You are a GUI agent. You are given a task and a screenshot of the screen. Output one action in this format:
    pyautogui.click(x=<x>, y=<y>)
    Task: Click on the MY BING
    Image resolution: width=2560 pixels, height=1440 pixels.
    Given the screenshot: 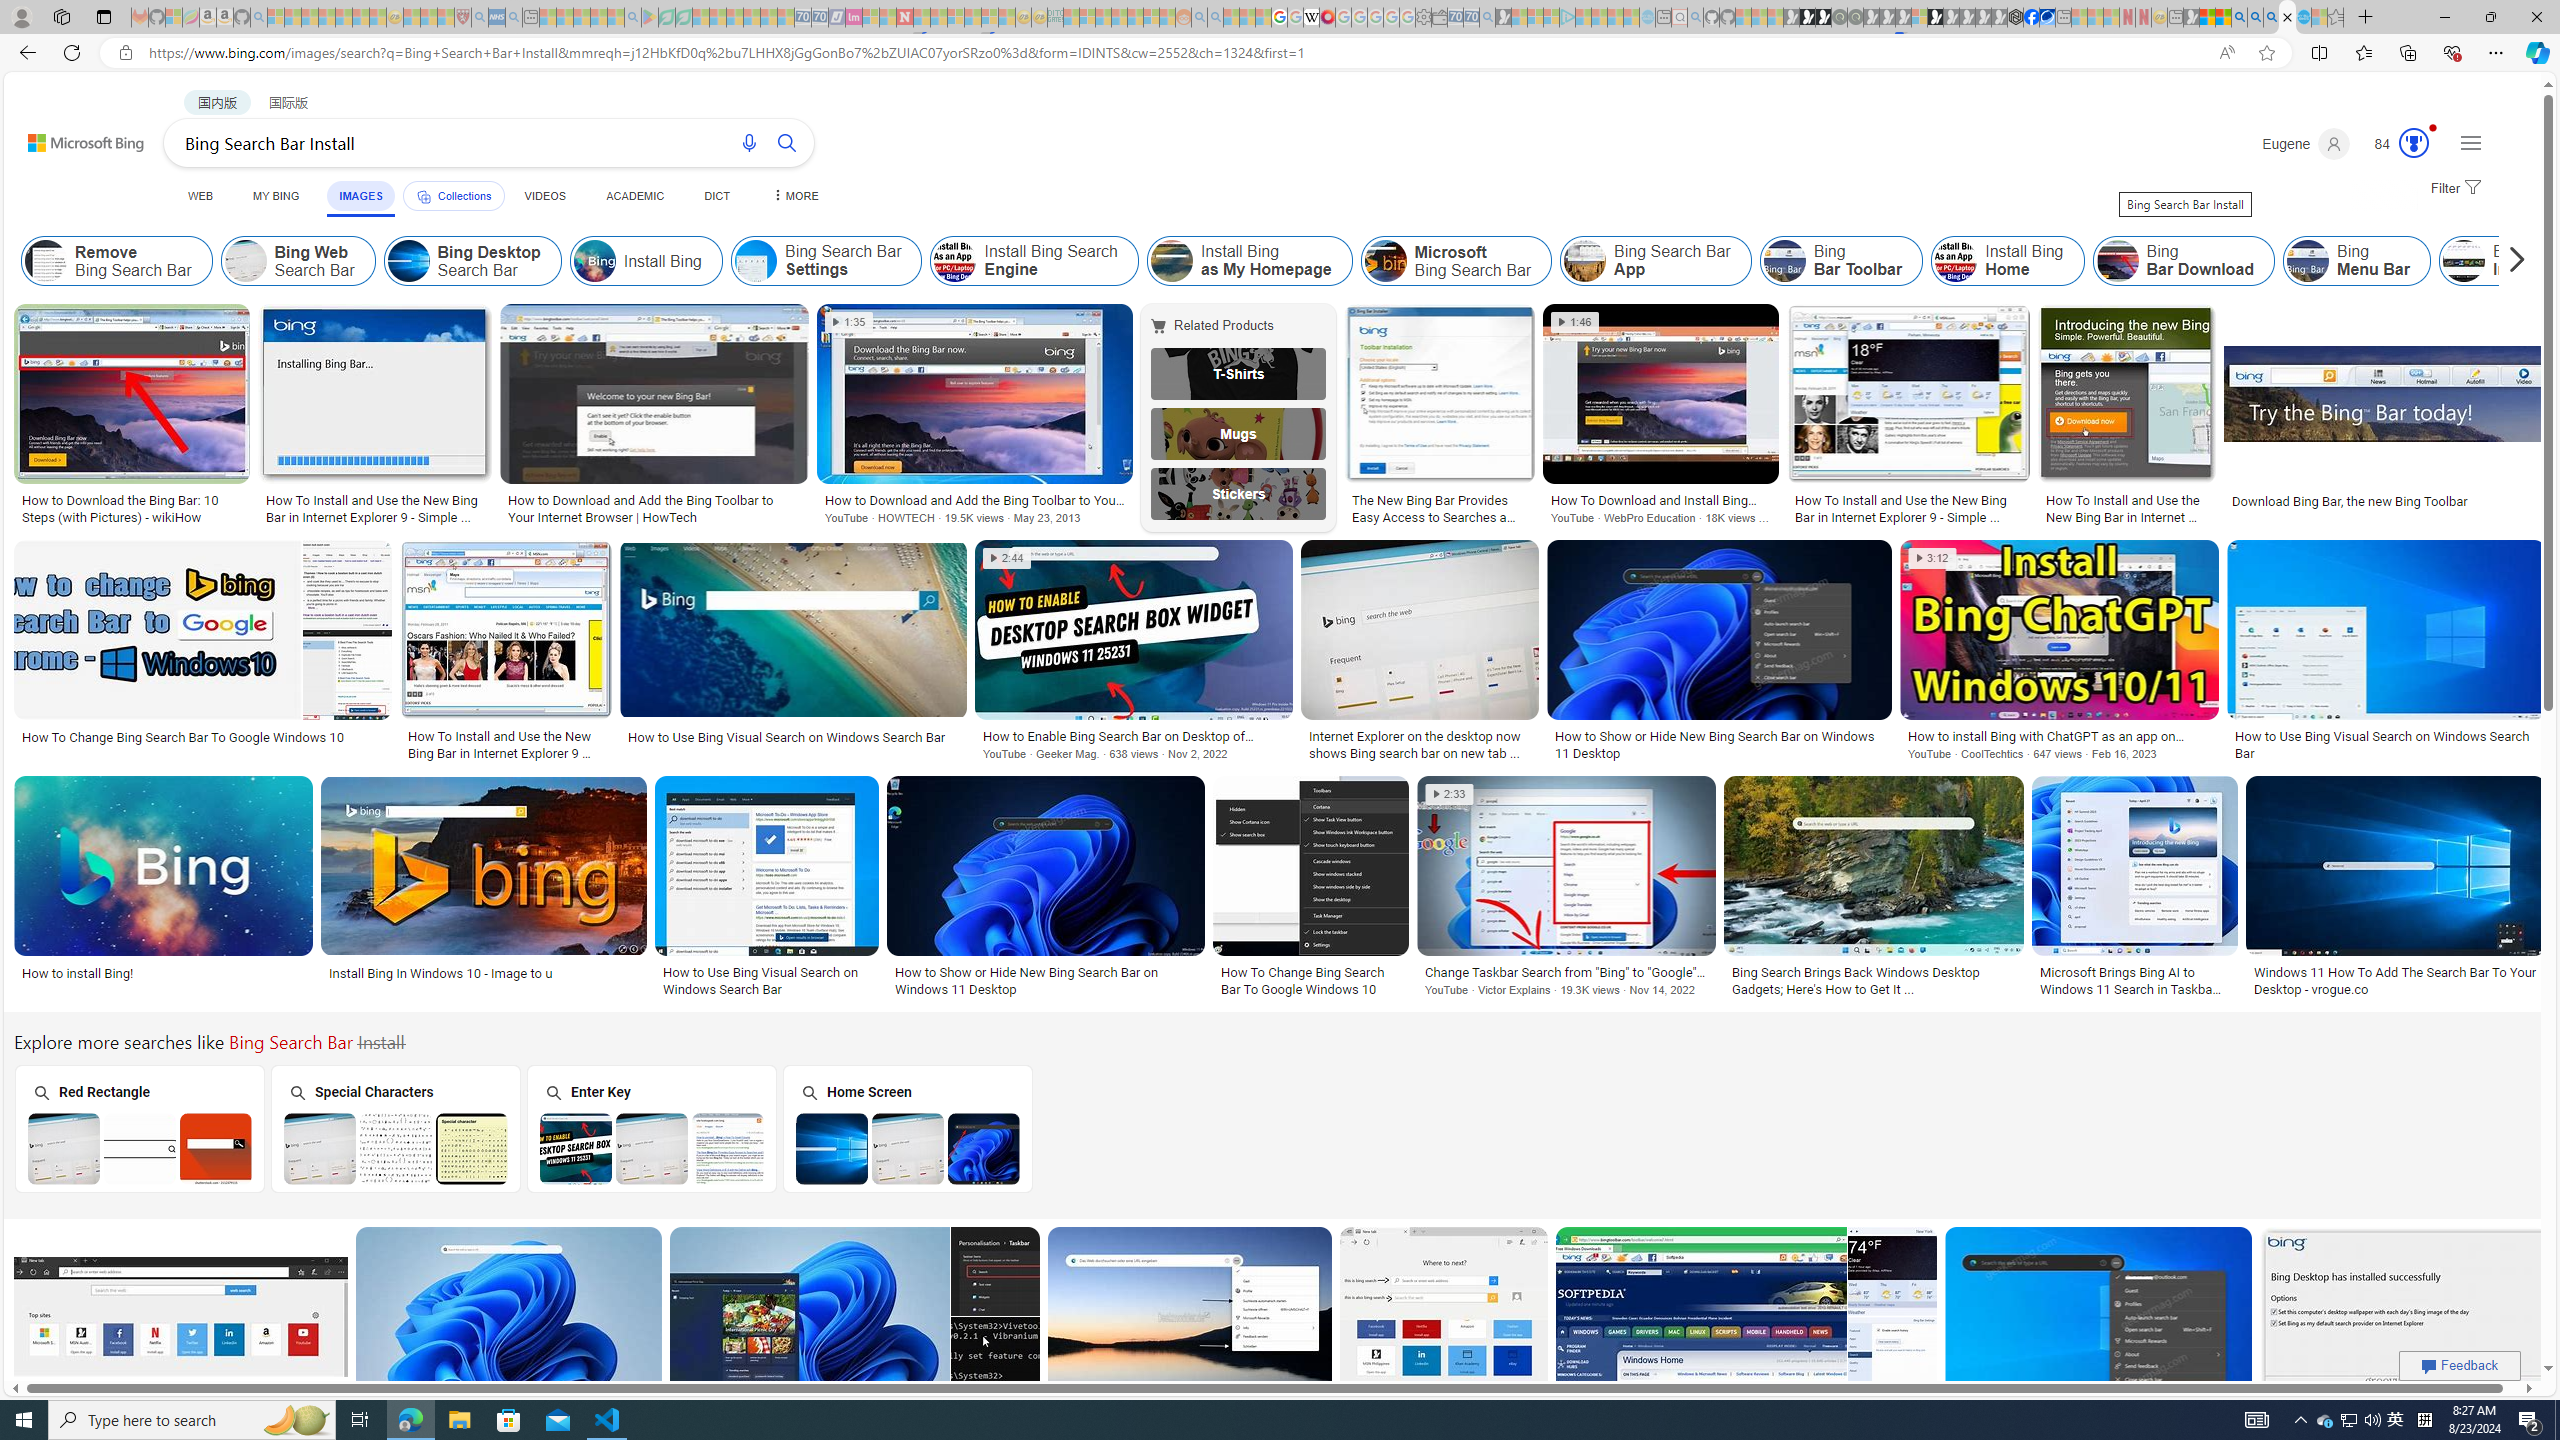 What is the action you would take?
    pyautogui.click(x=276, y=196)
    